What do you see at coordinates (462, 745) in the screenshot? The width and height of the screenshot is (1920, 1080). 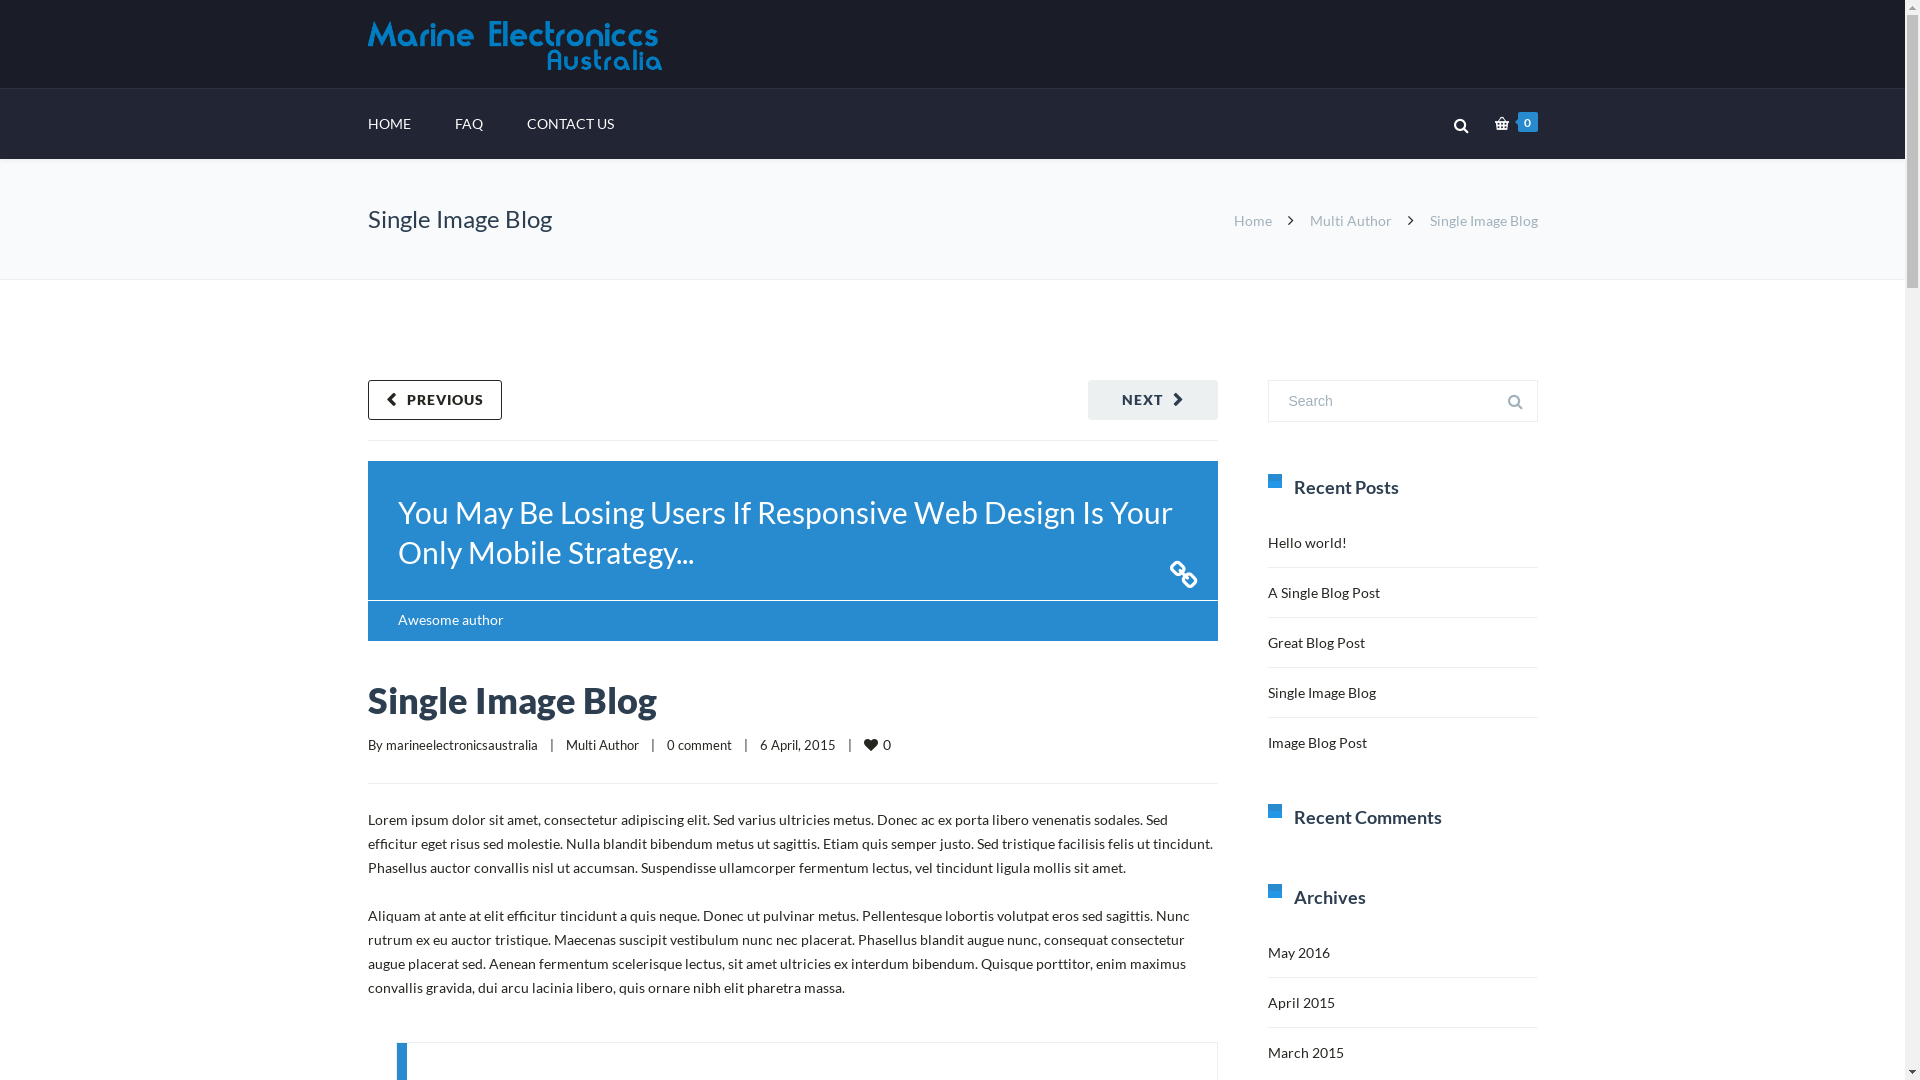 I see `marineelectronicsaustralia` at bounding box center [462, 745].